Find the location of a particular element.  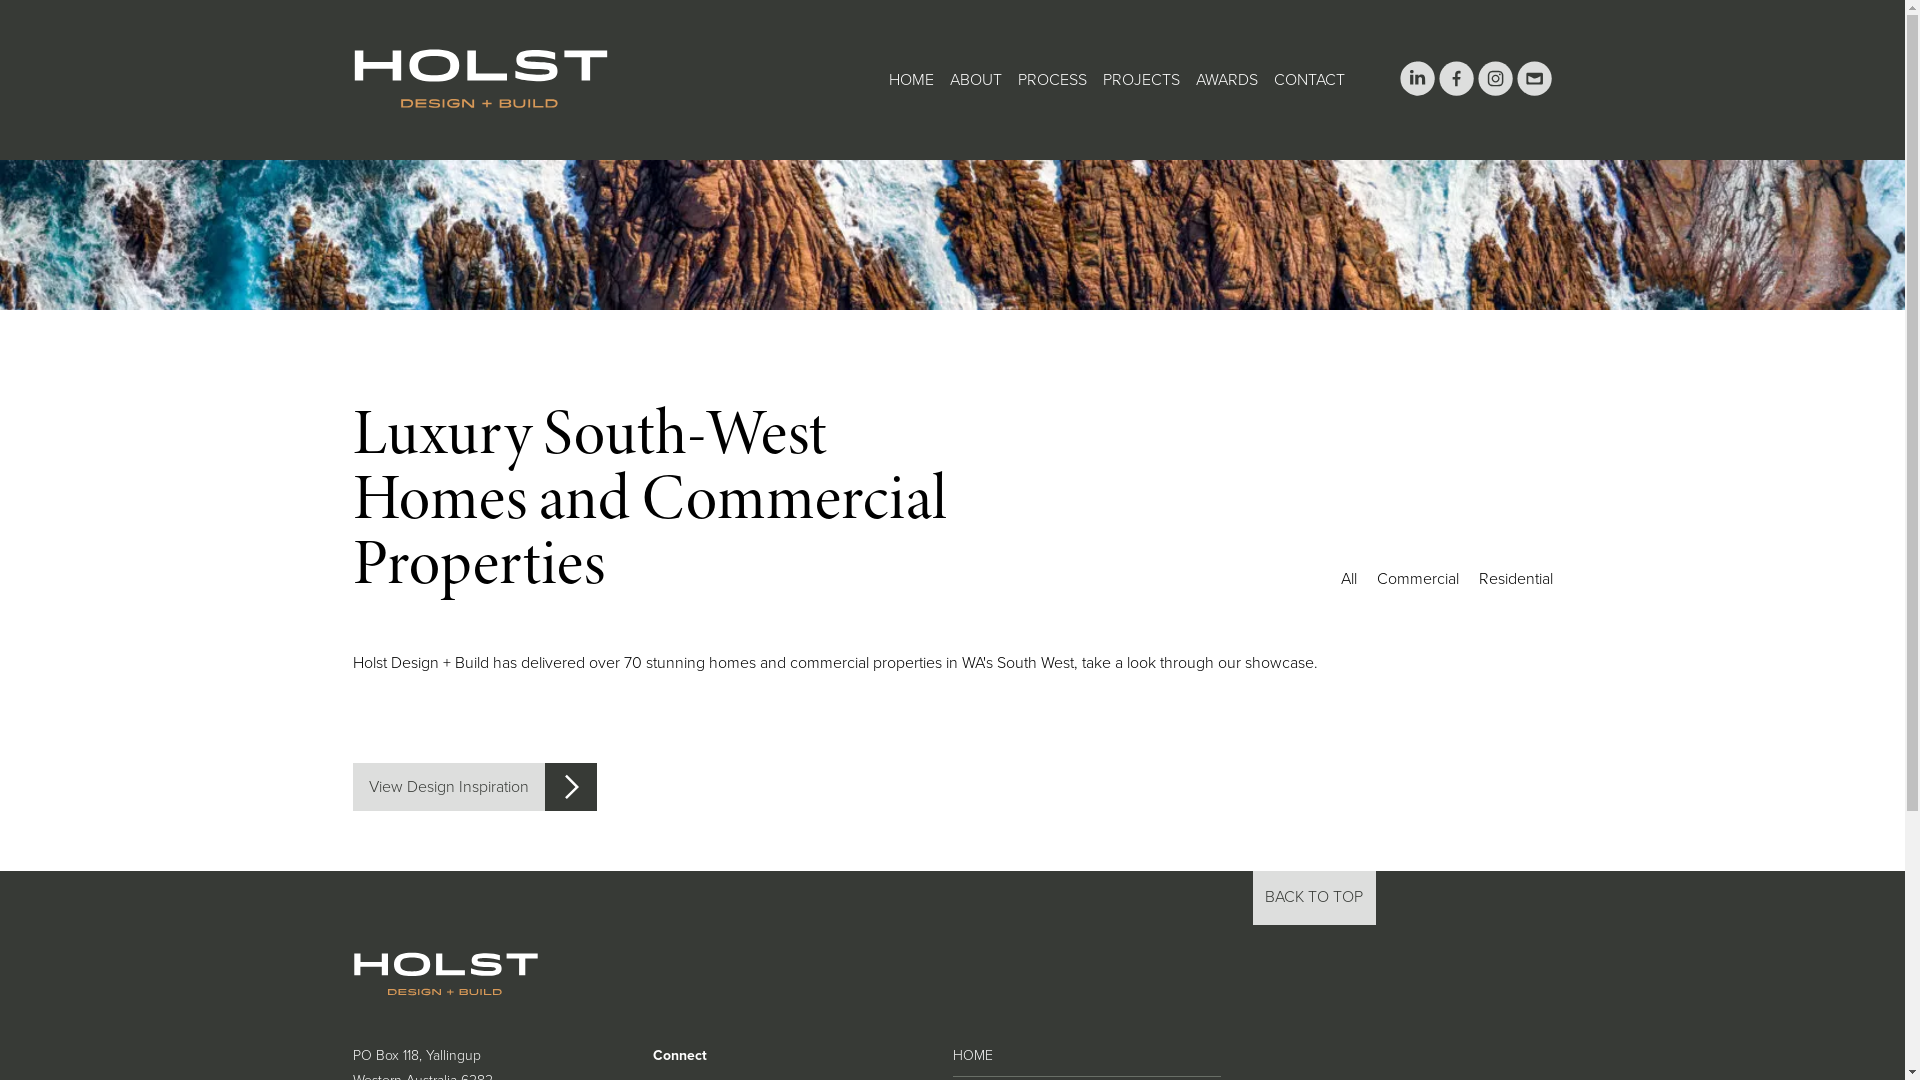

PROCESS is located at coordinates (1052, 80).